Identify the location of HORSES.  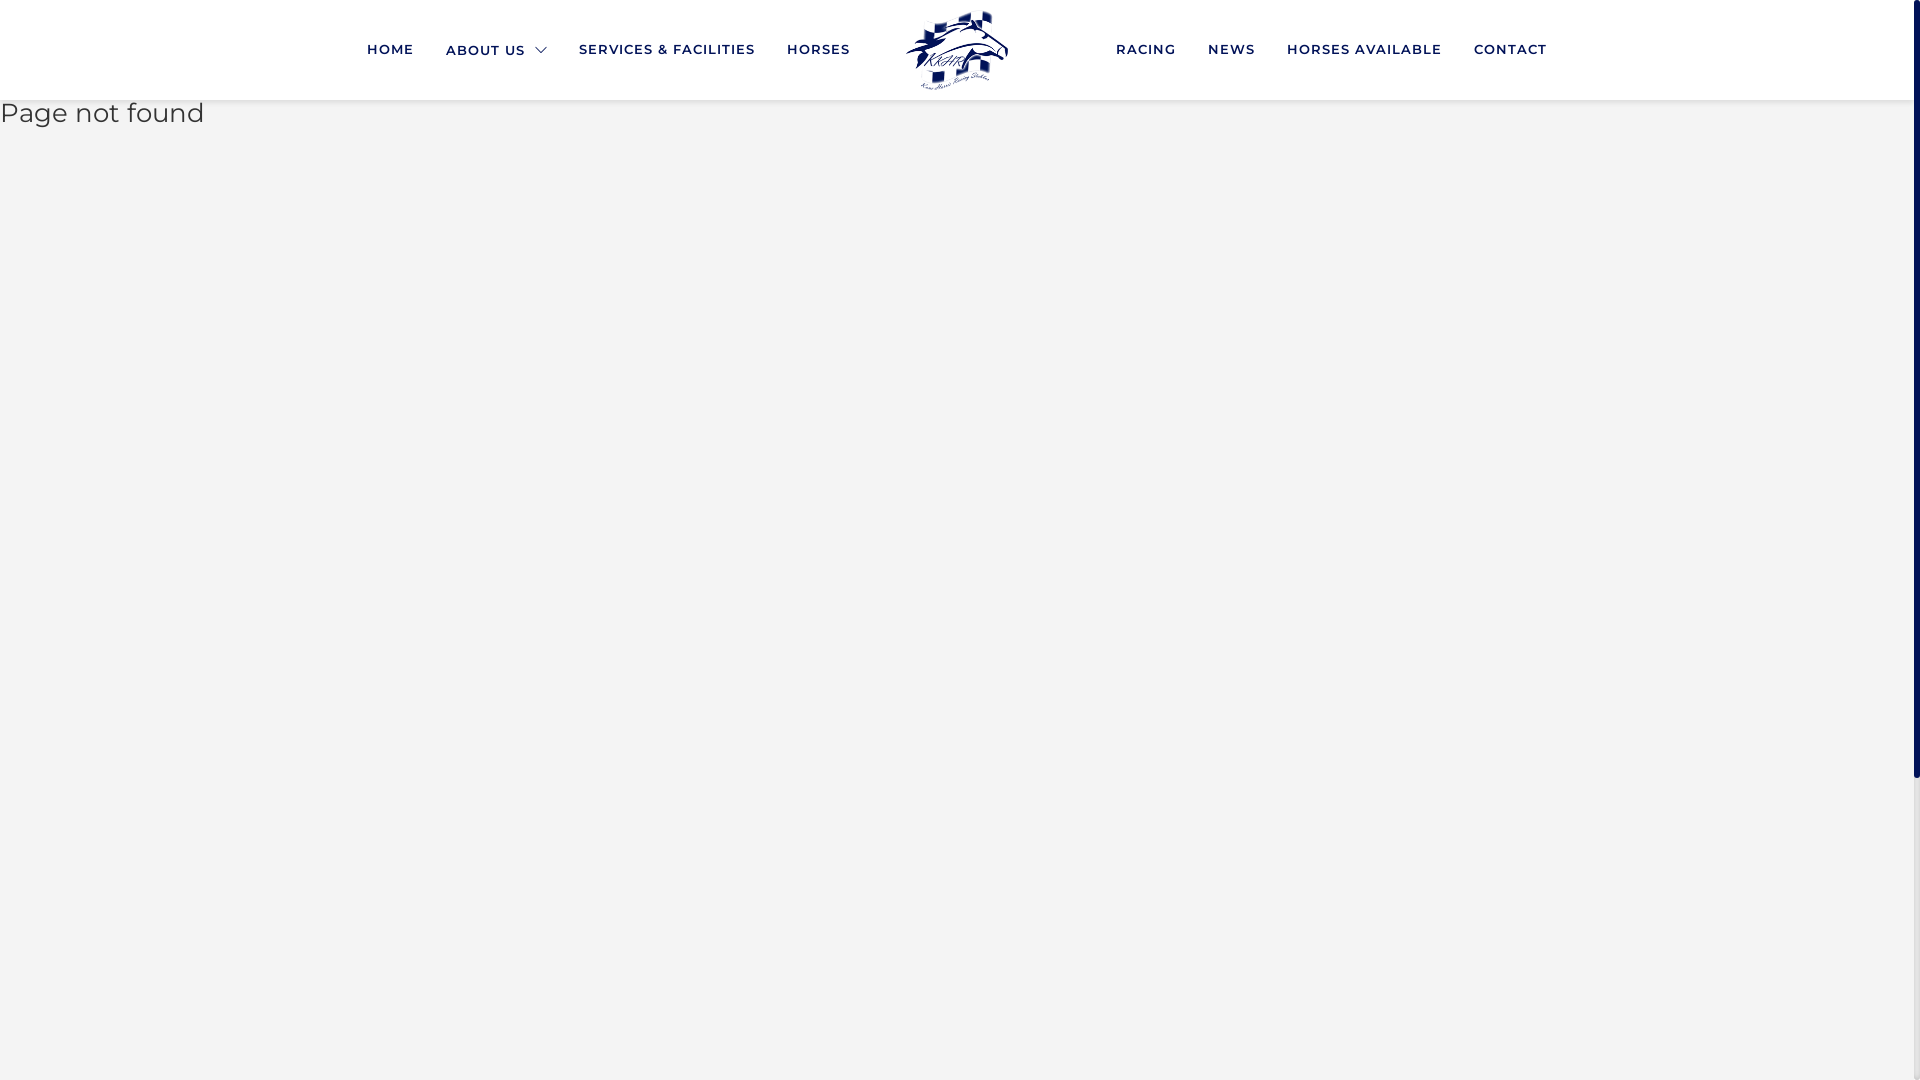
(818, 50).